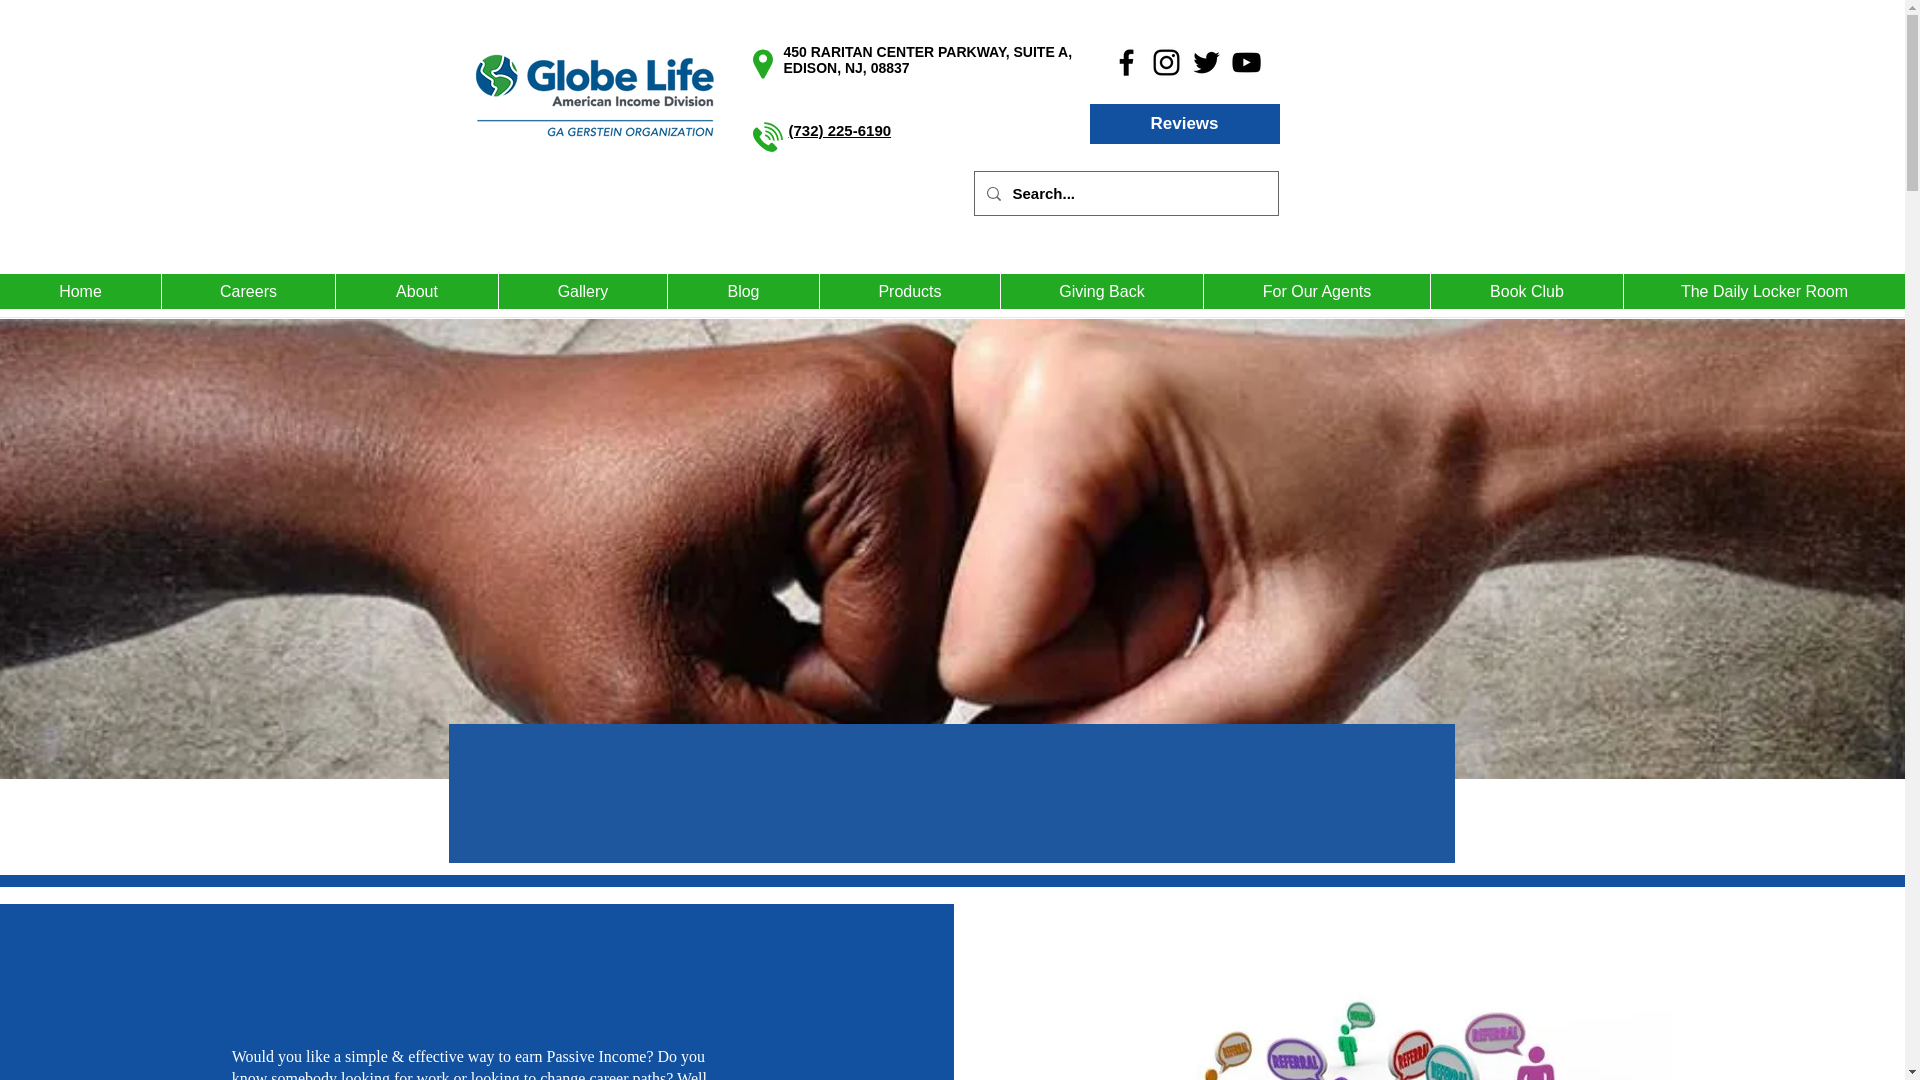  Describe the element at coordinates (928, 60) in the screenshot. I see `450 RARITAN CENTER PARKWAY, SUITE A, EDISON, NJ, 08837` at that location.